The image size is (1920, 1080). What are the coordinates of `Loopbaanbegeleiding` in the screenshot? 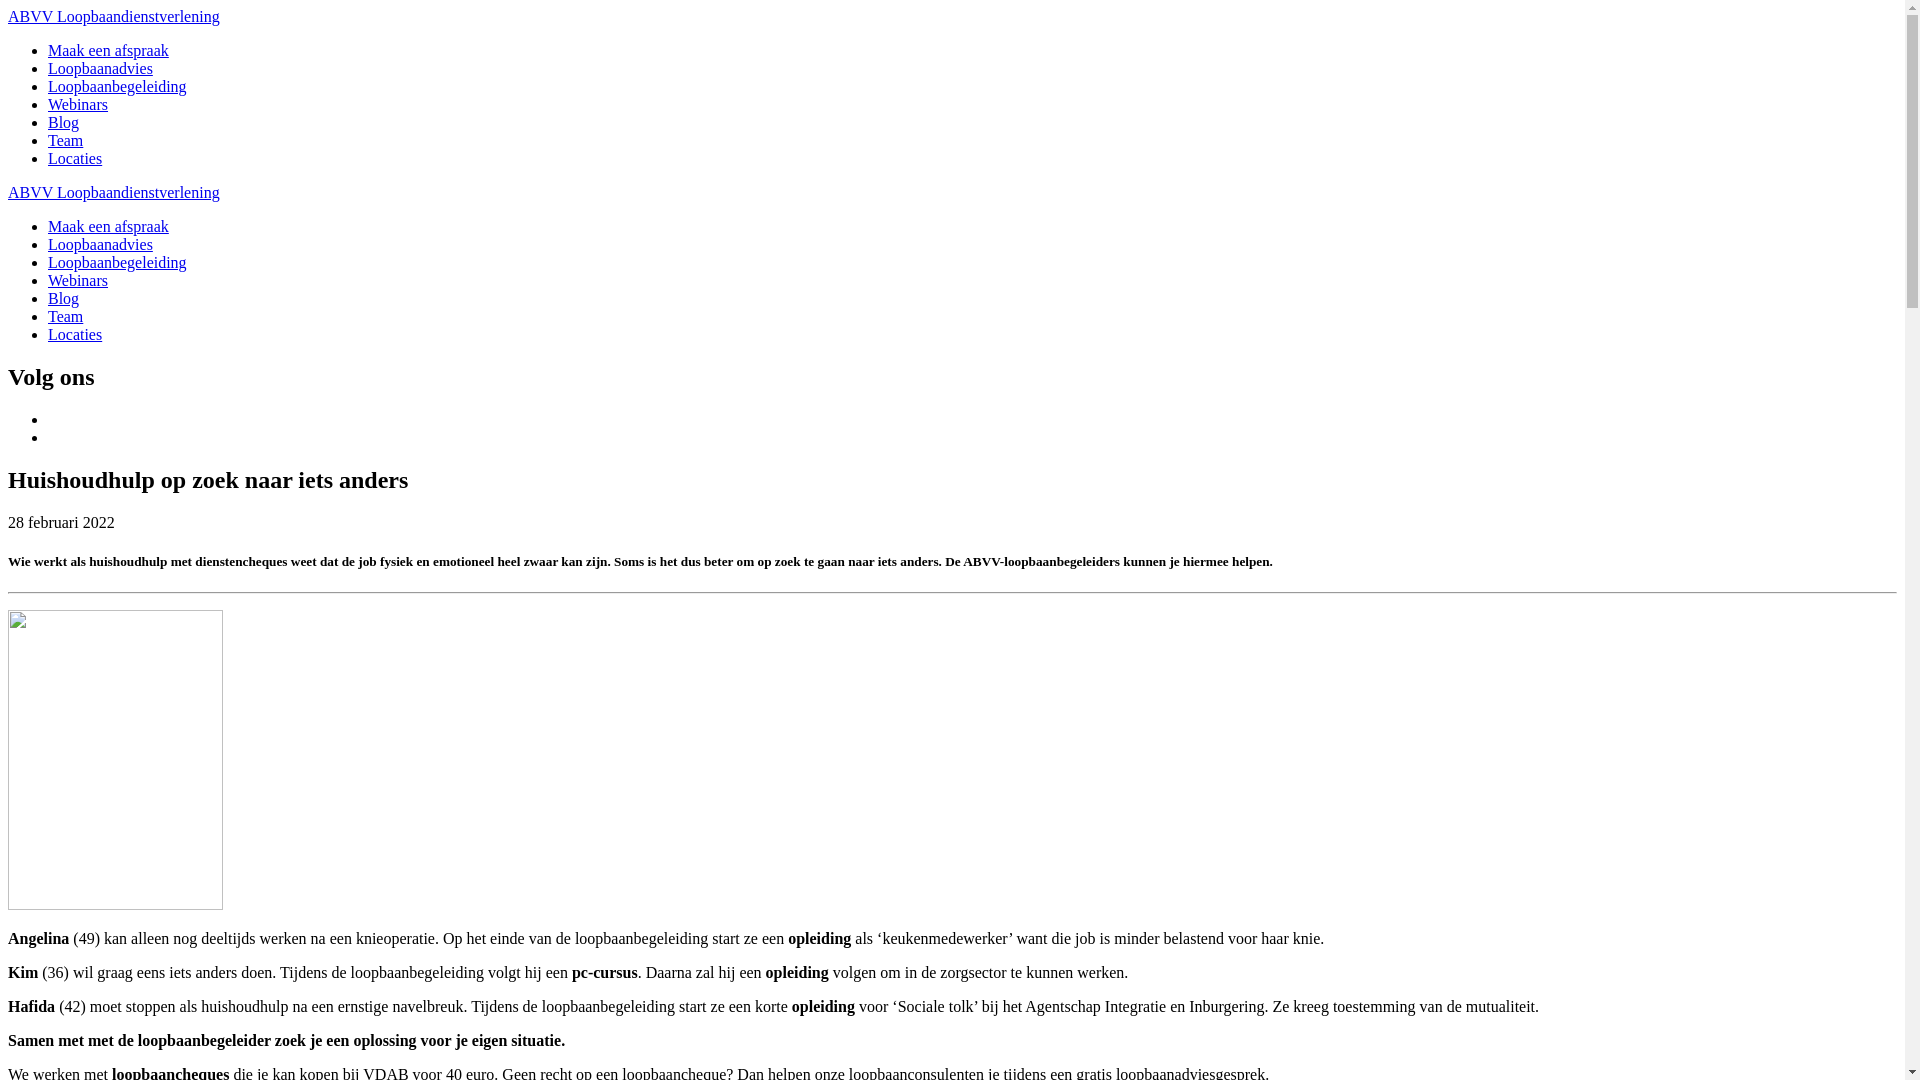 It's located at (118, 262).